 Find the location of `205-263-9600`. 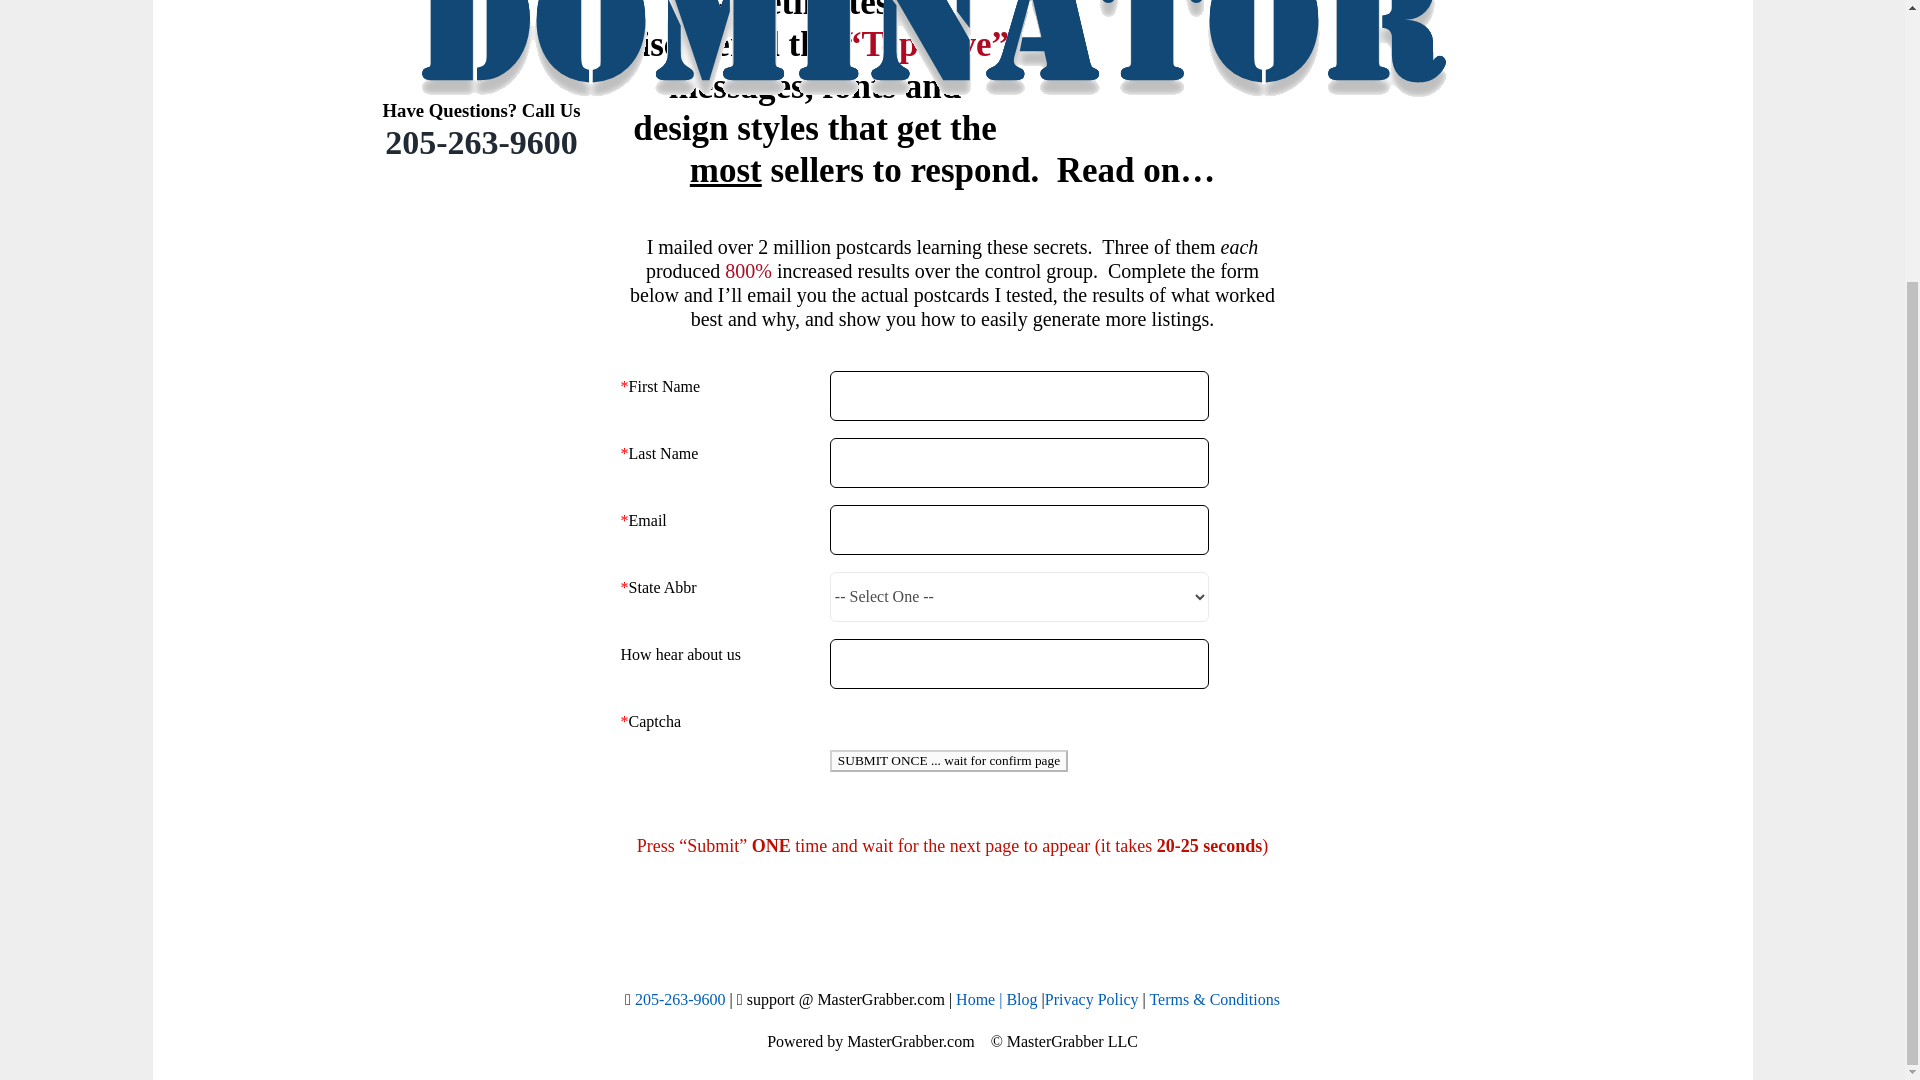

205-263-9600 is located at coordinates (480, 142).